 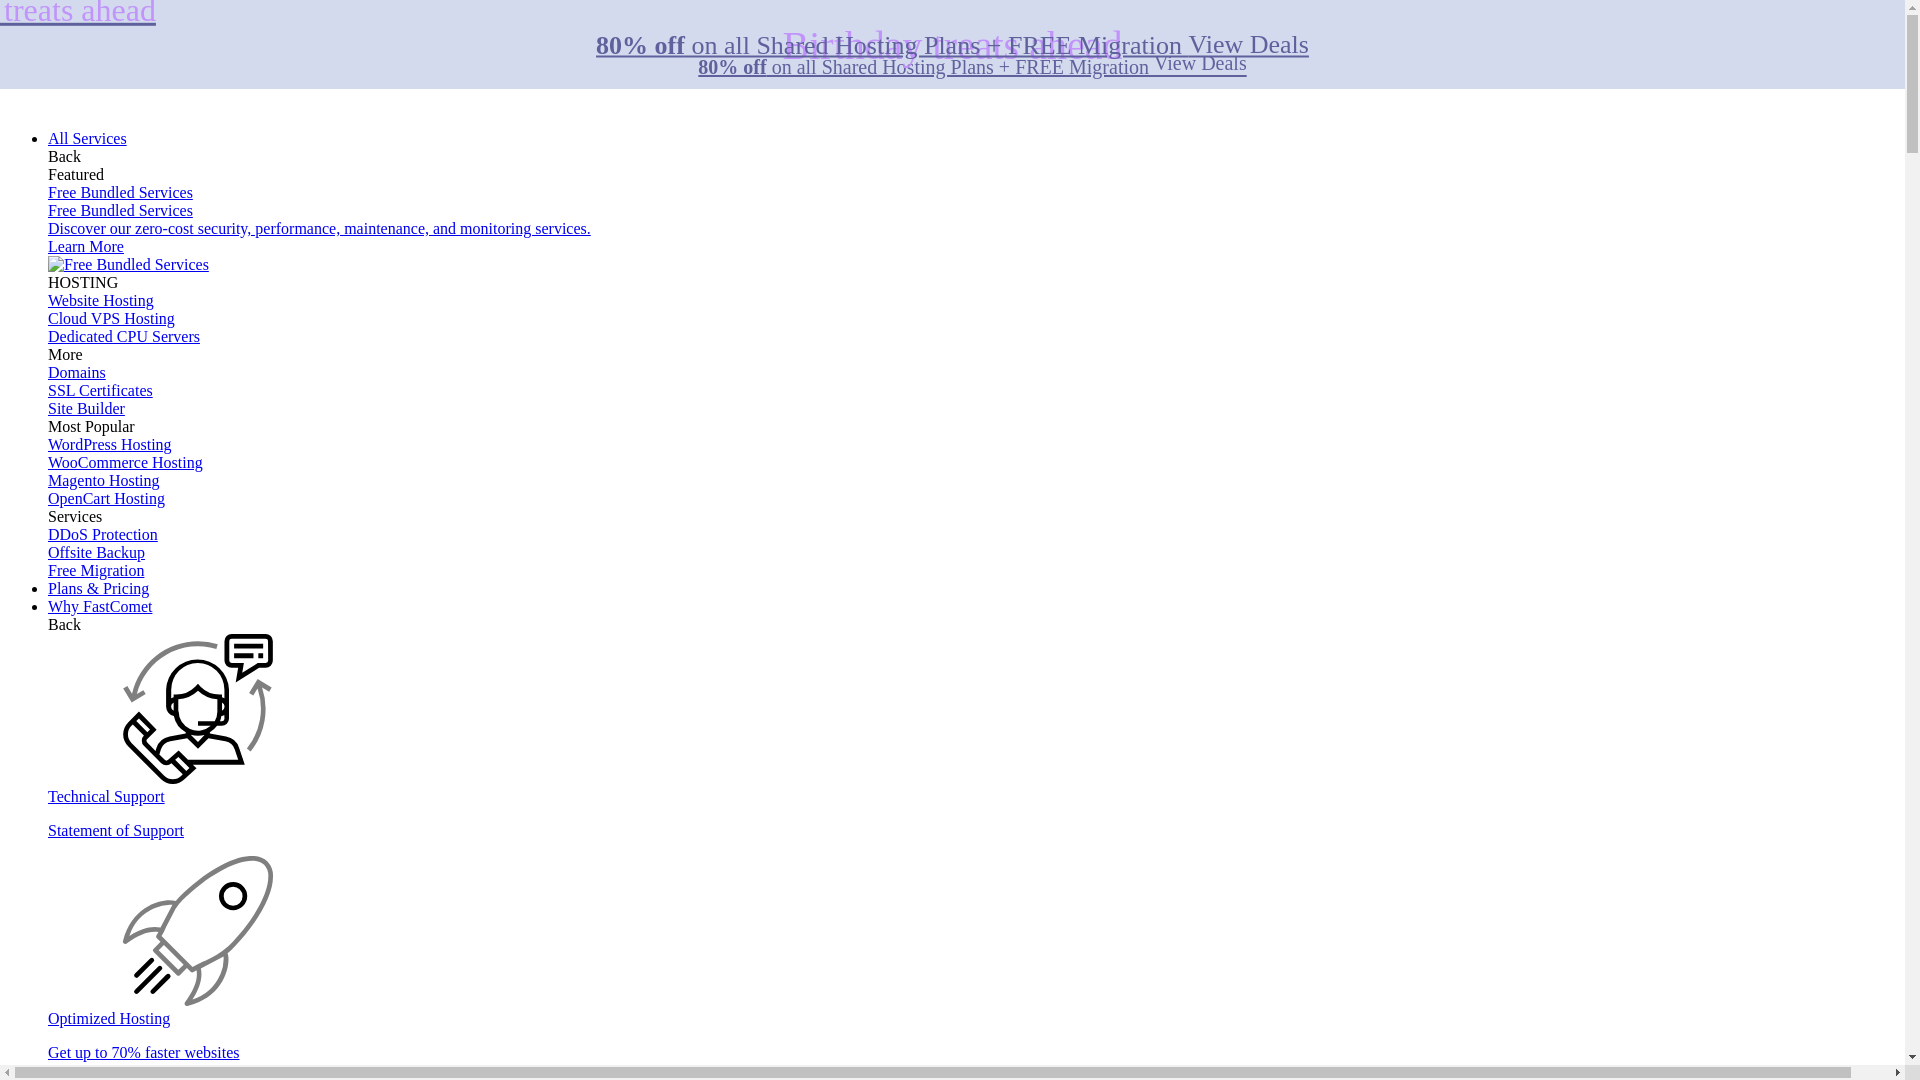 I want to click on fastcomet-logo-white, so click(x=85, y=104).